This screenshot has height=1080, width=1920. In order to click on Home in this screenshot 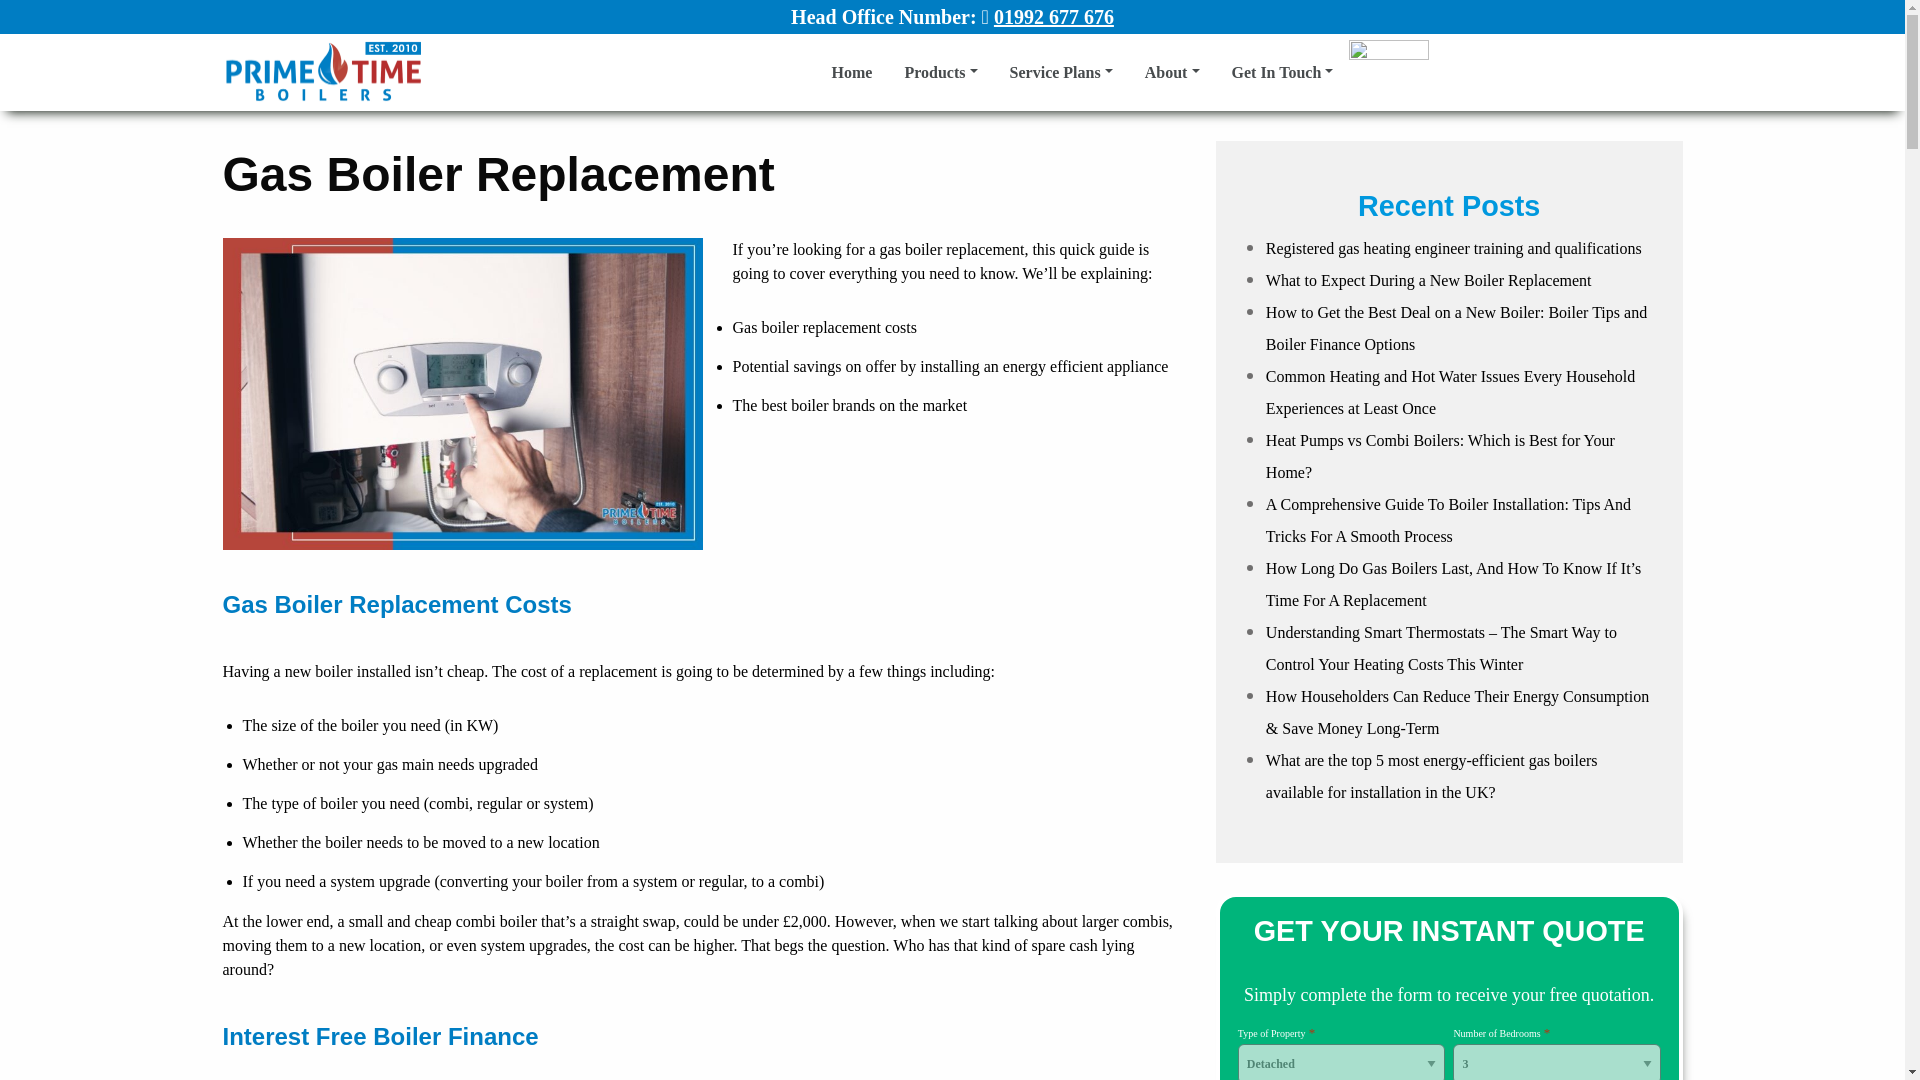, I will do `click(852, 72)`.